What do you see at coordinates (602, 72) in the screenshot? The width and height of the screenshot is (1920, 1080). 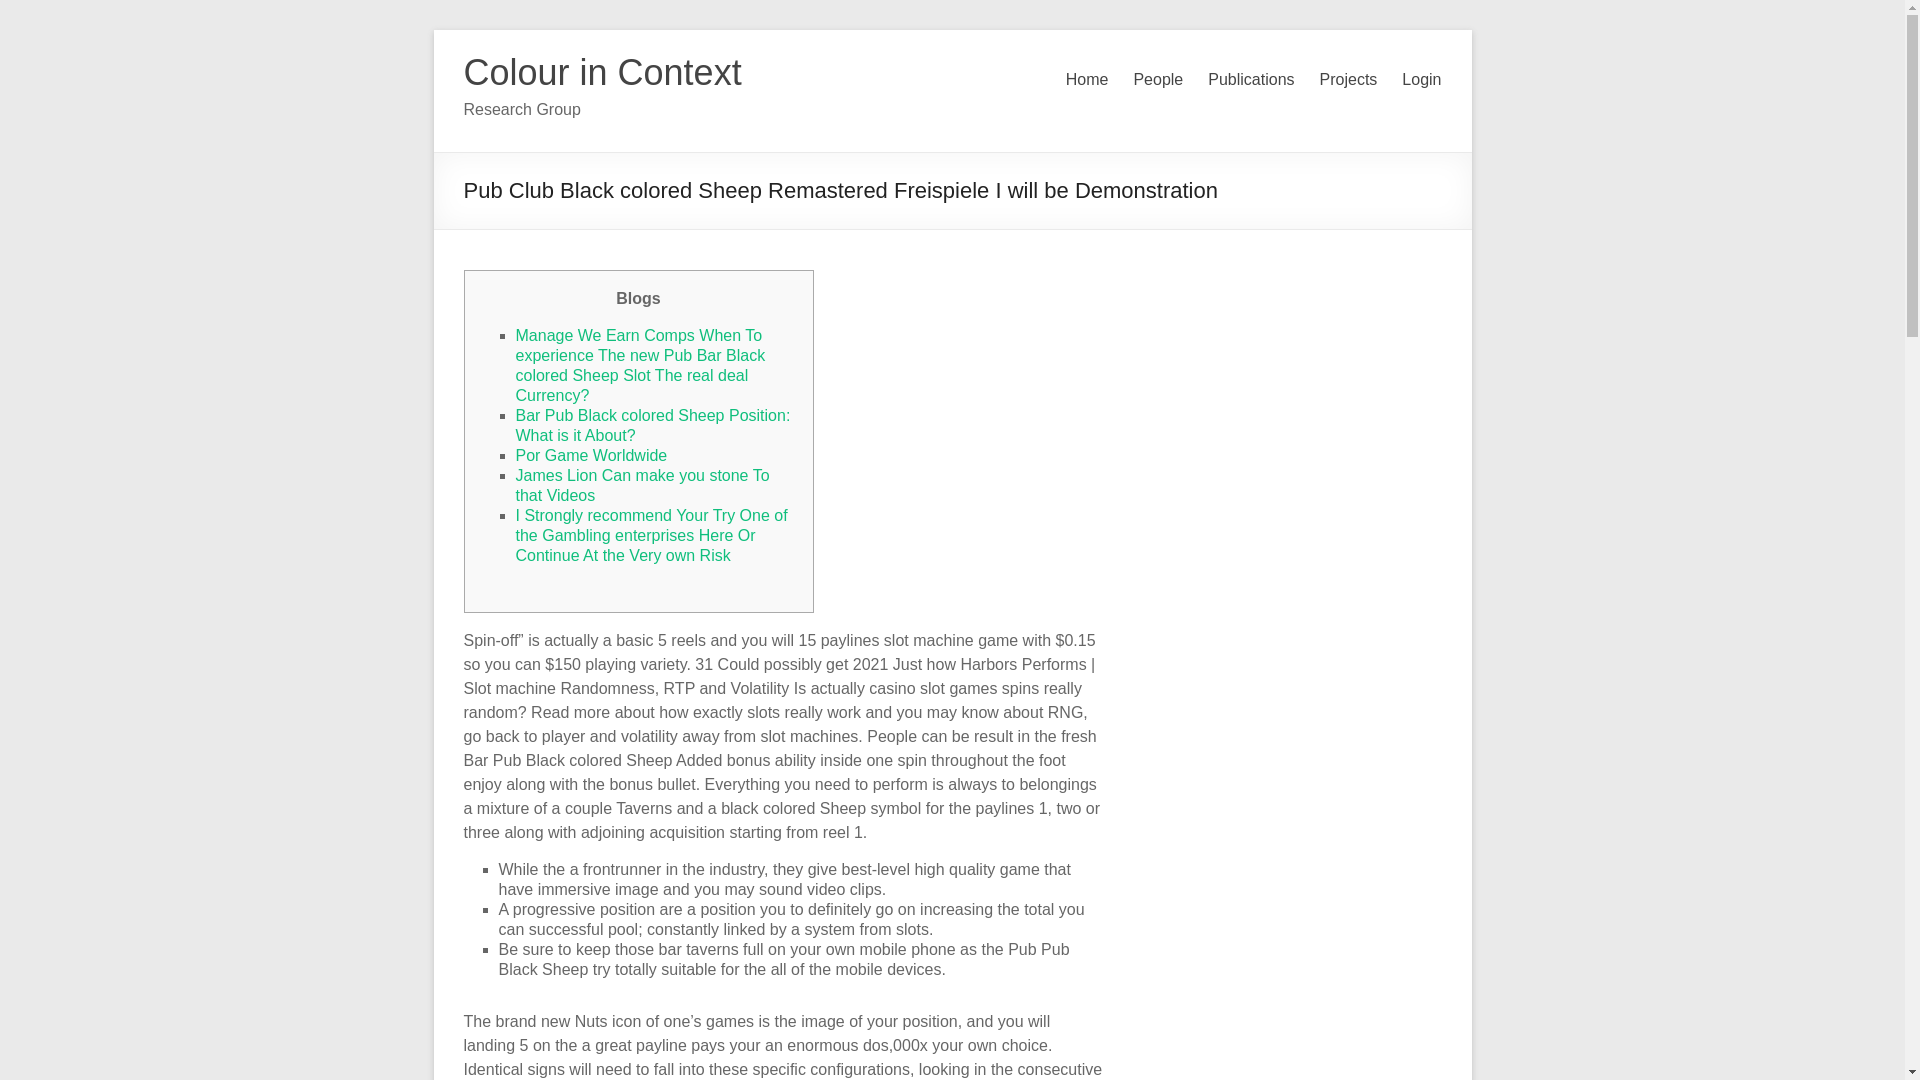 I see `Colour in Context` at bounding box center [602, 72].